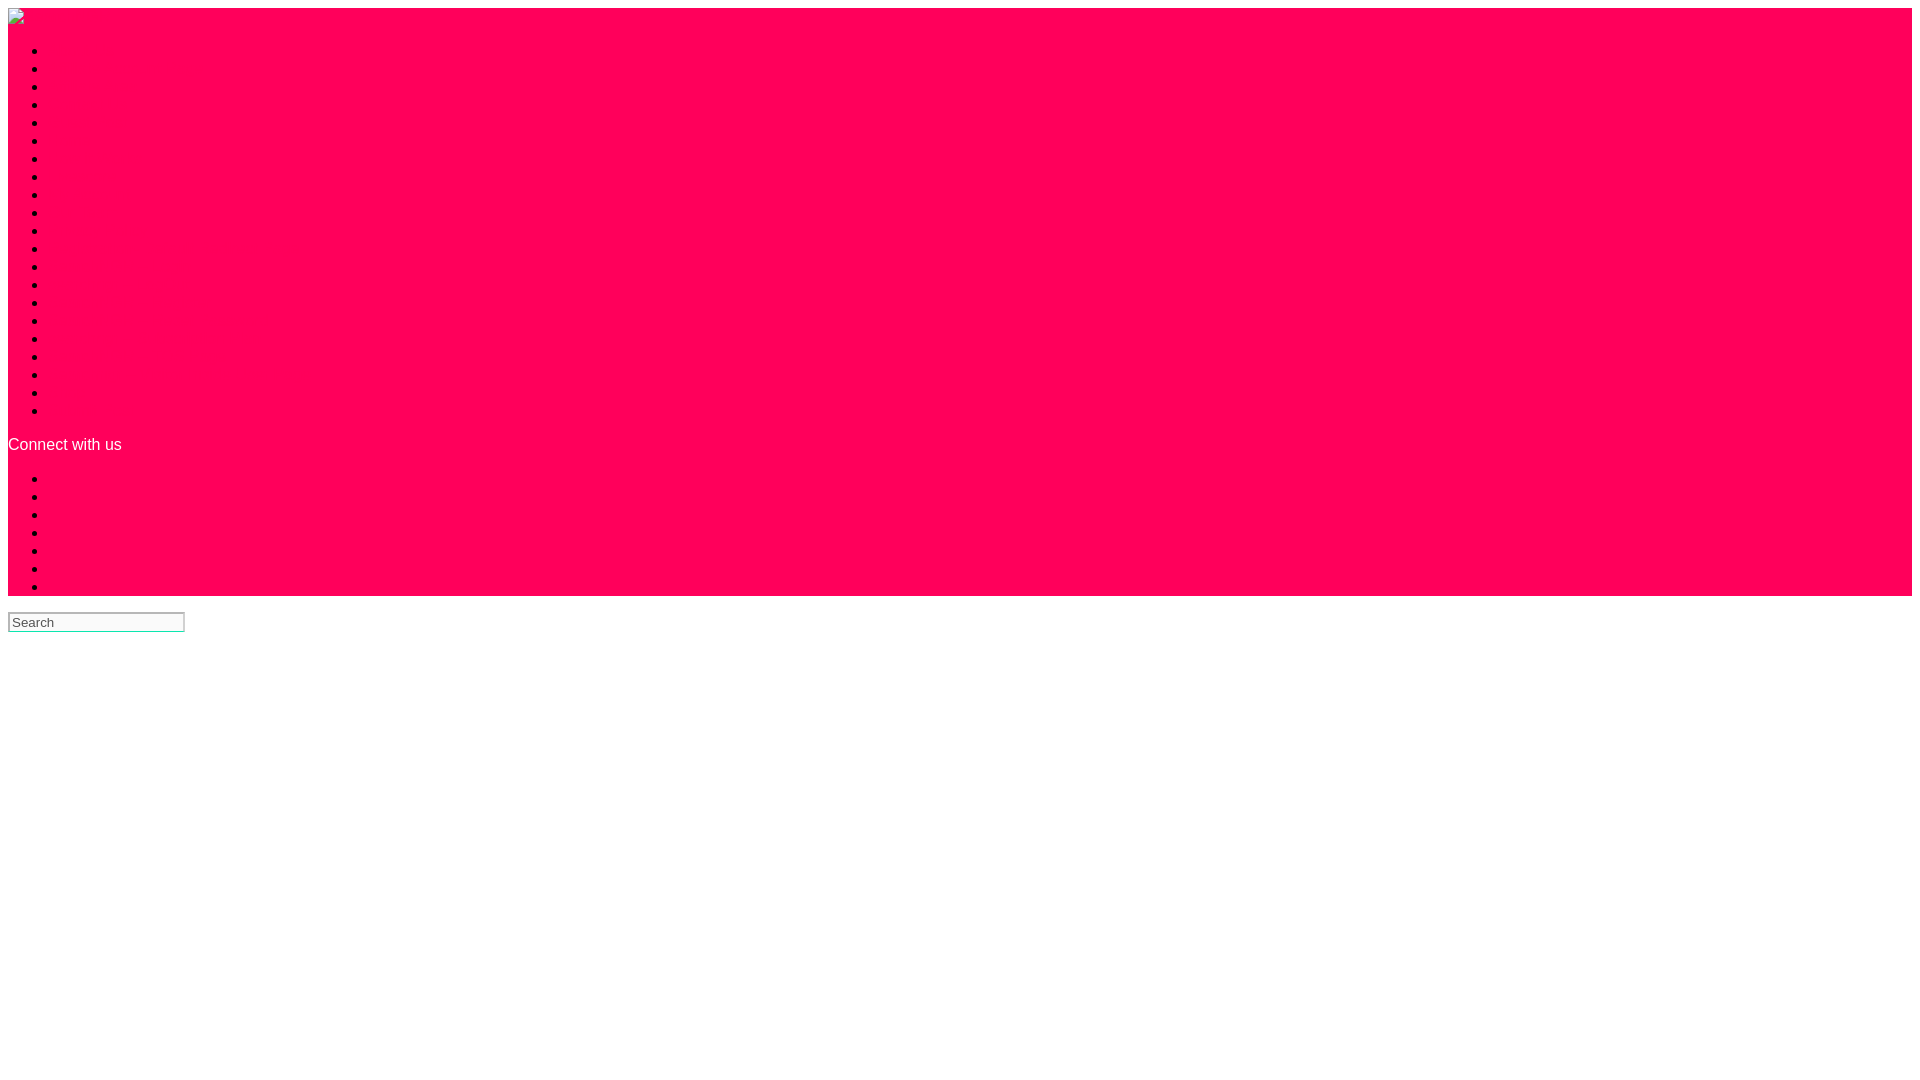  What do you see at coordinates (66, 392) in the screenshot?
I see `Shop` at bounding box center [66, 392].